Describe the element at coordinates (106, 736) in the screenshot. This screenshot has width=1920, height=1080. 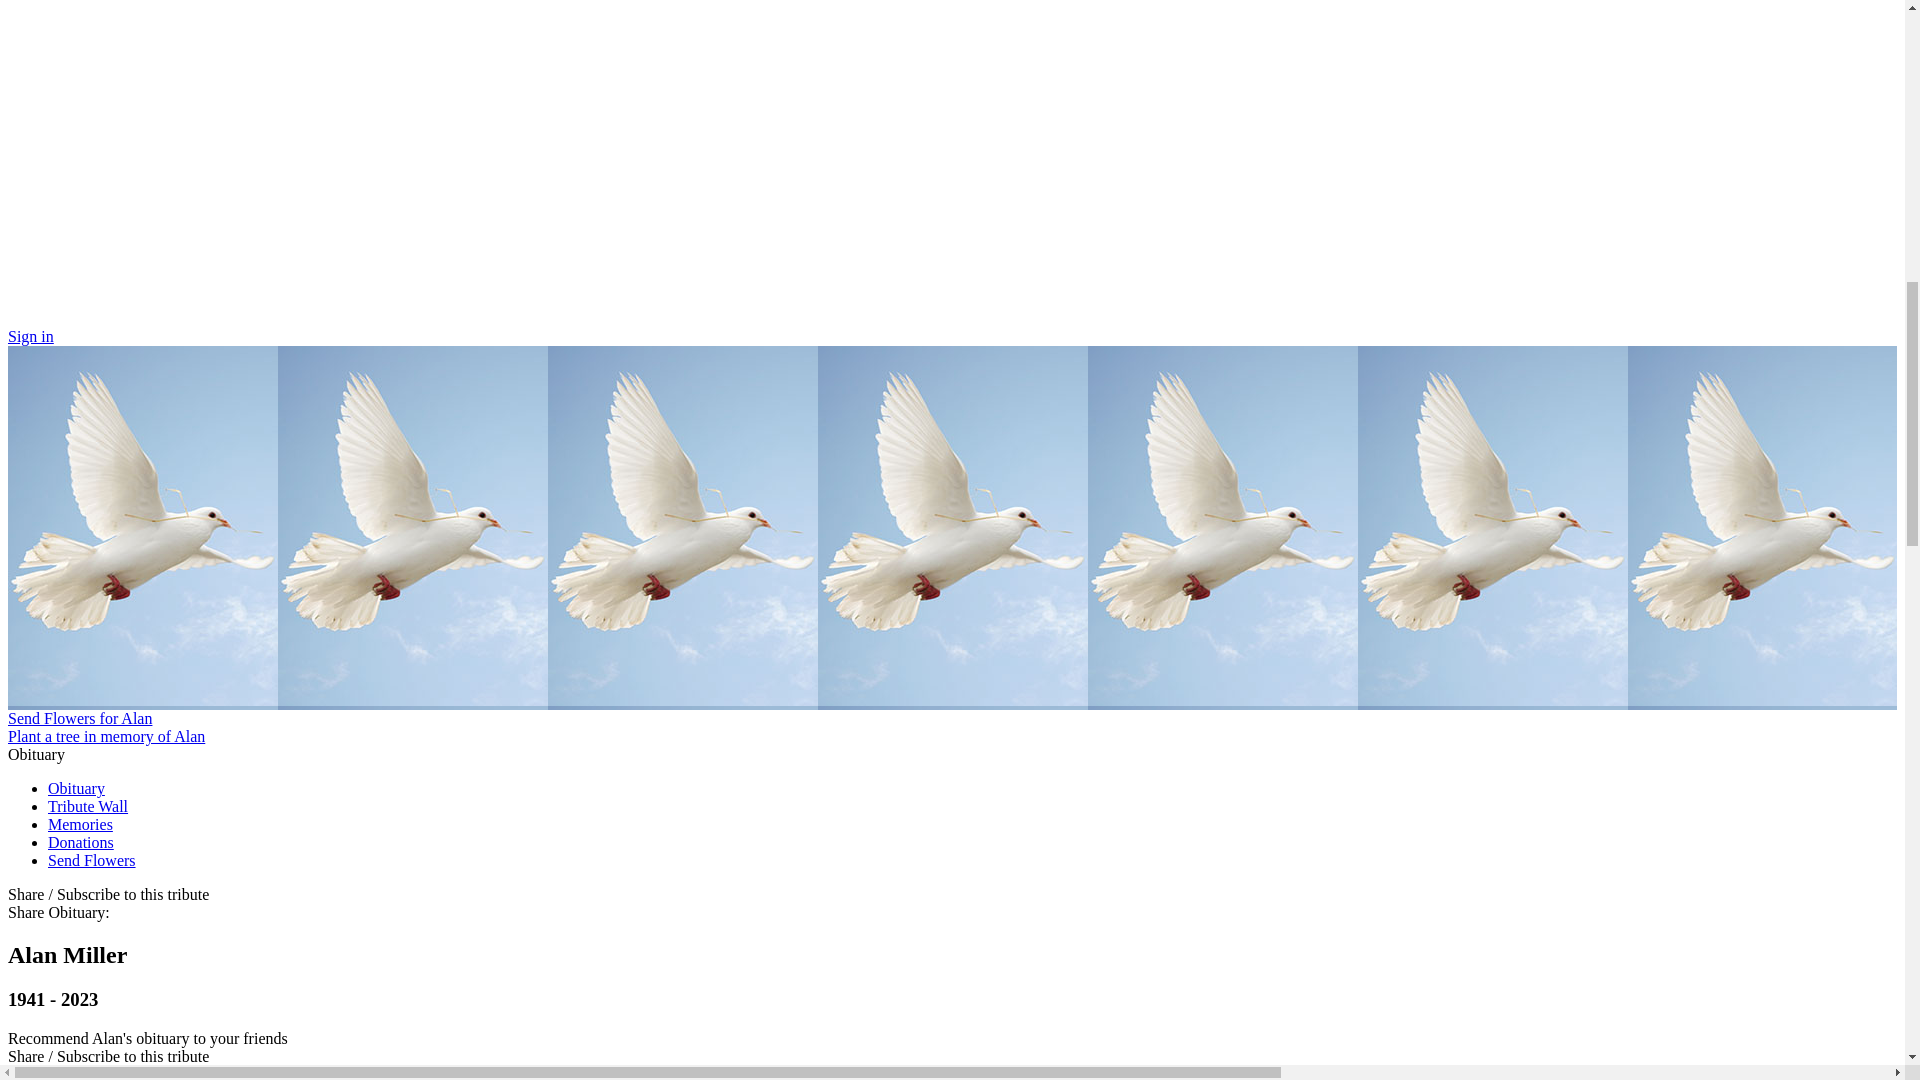
I see `Plant A Tree` at that location.